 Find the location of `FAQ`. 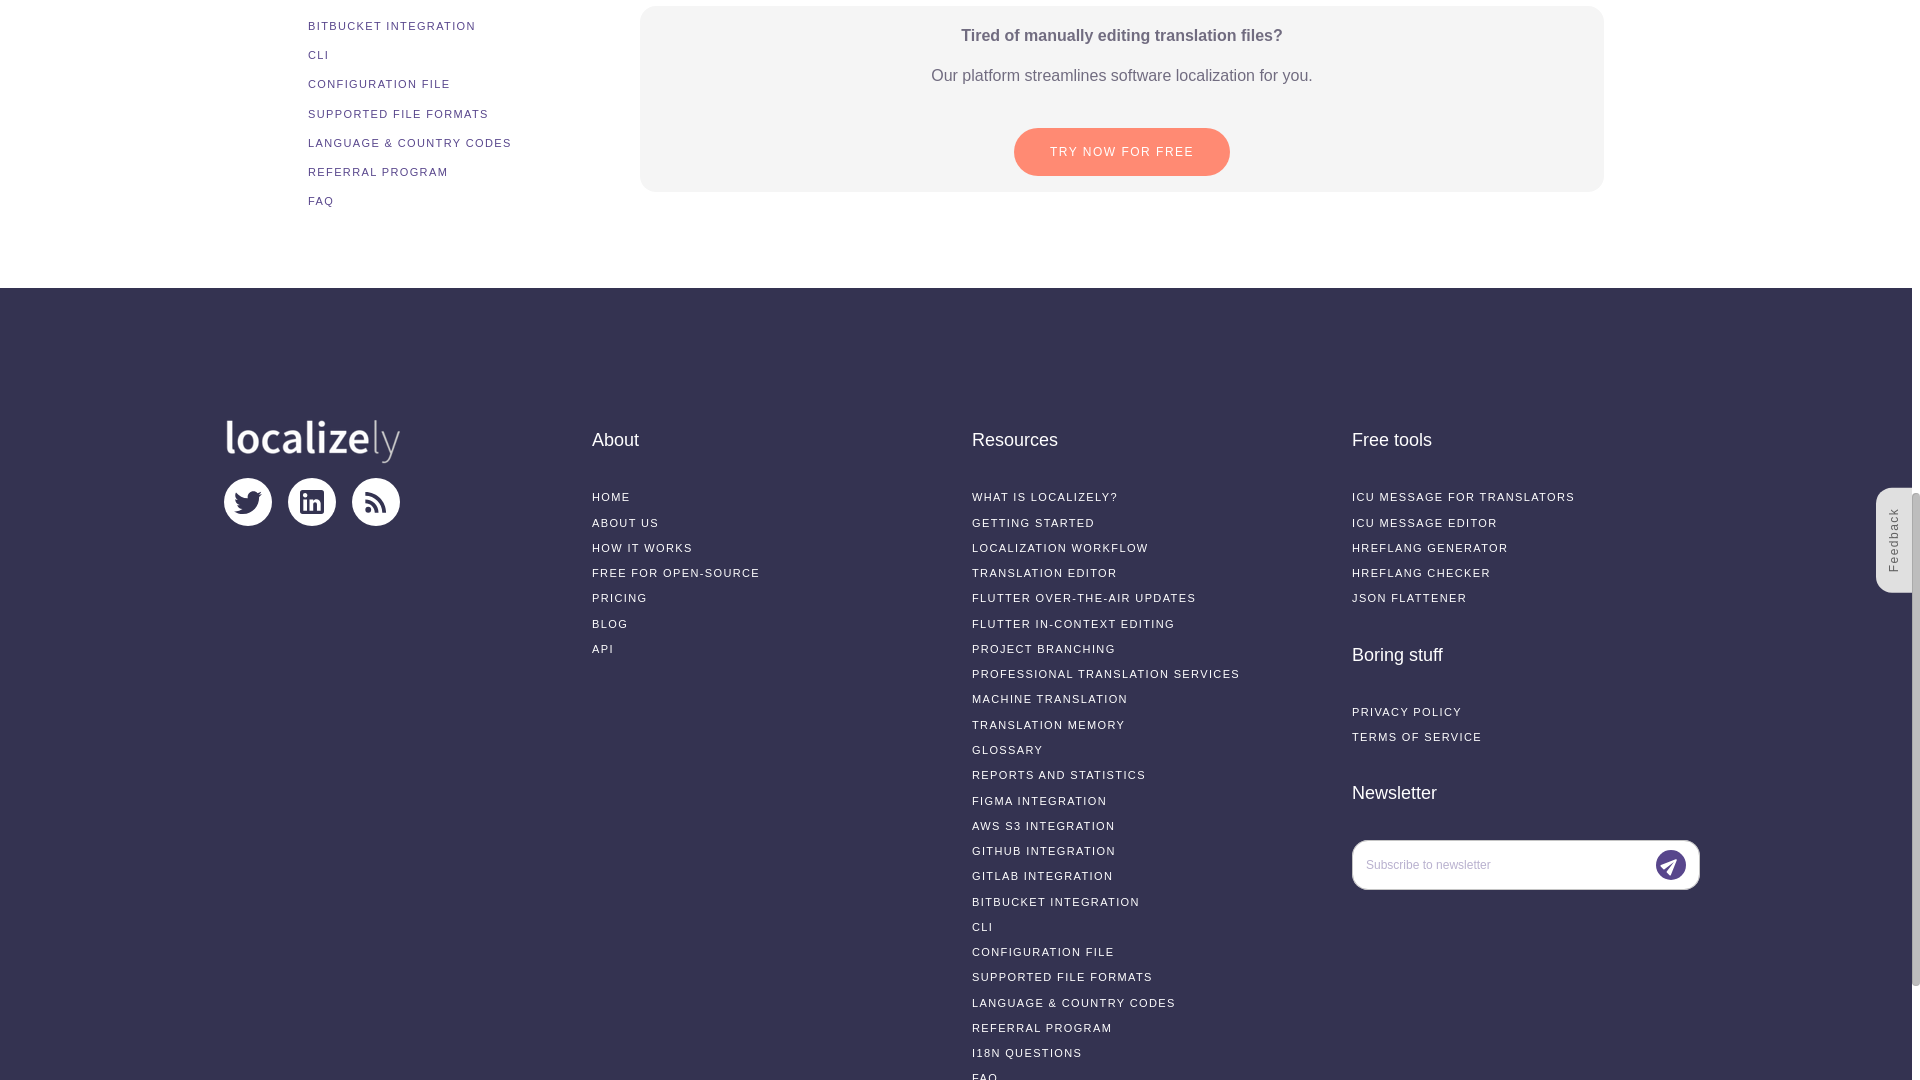

FAQ is located at coordinates (320, 41).